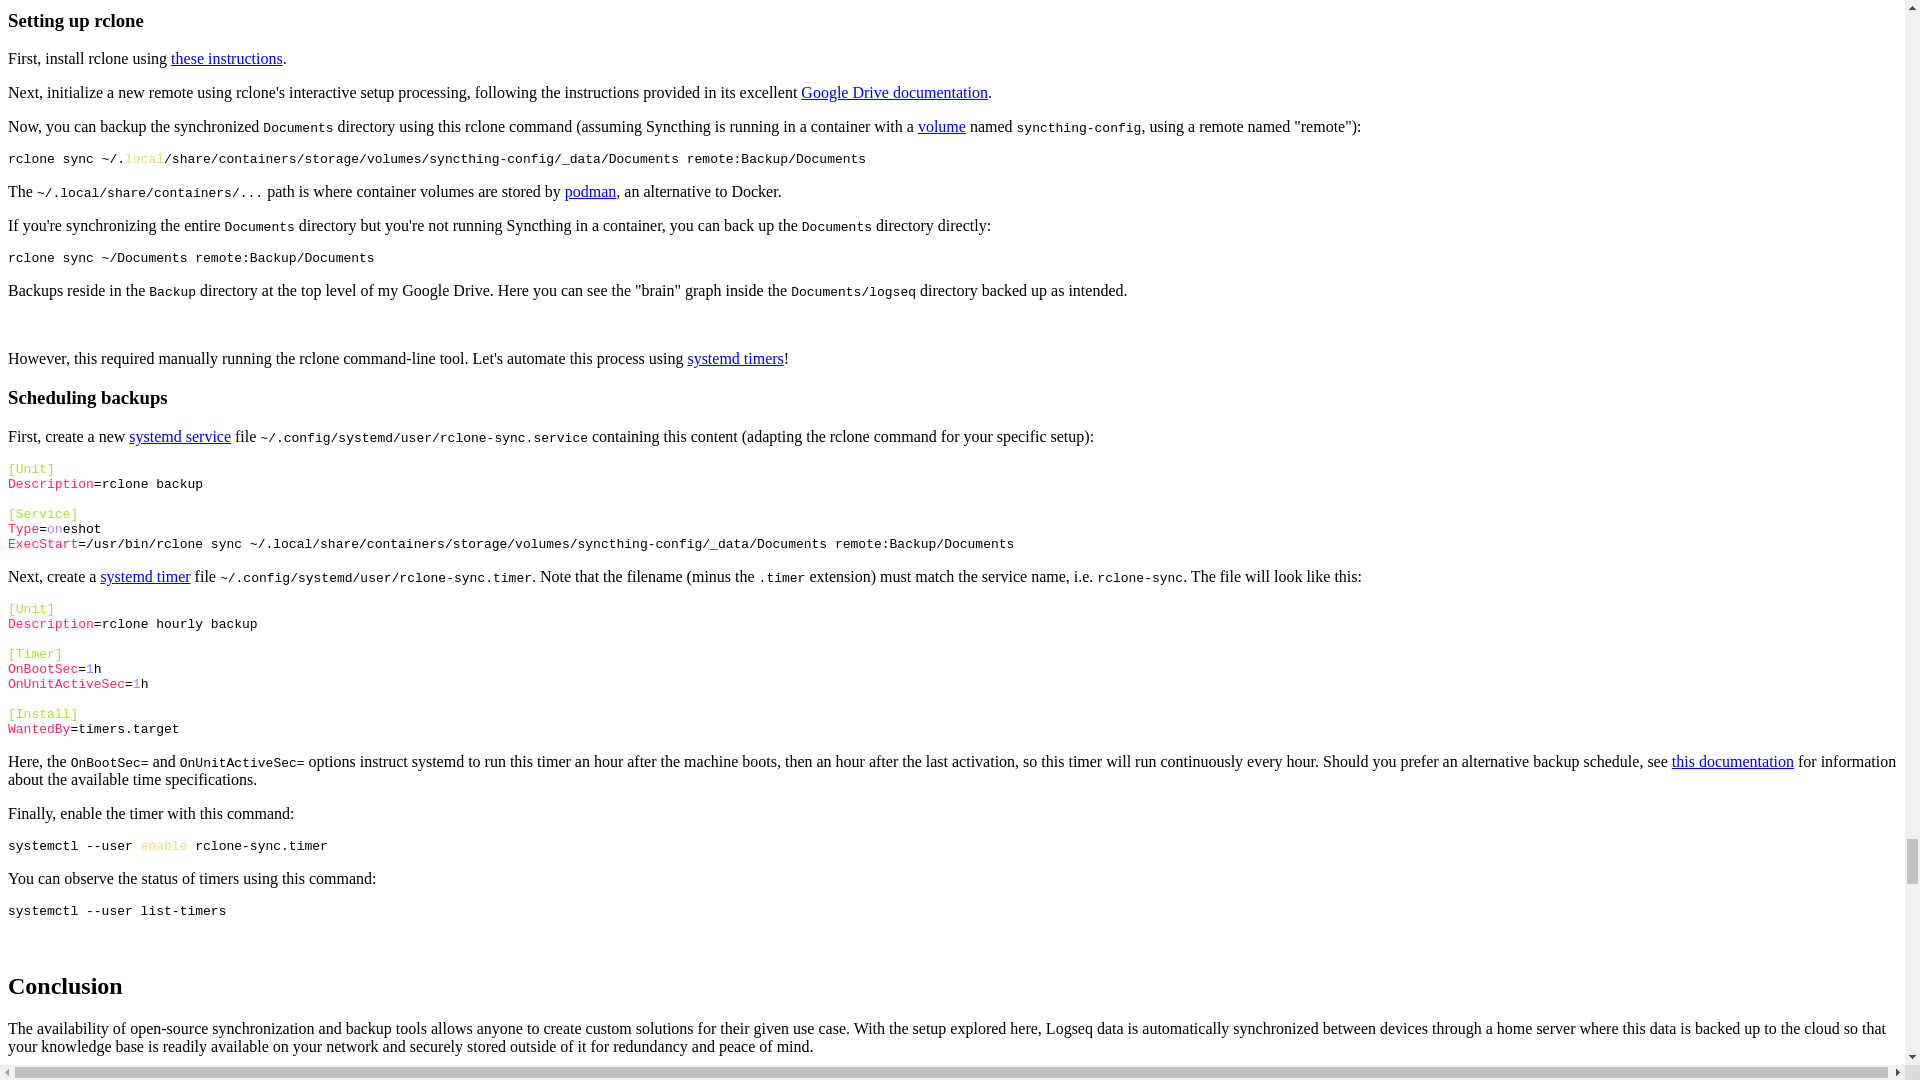 This screenshot has width=1920, height=1080. I want to click on podman, so click(590, 190).